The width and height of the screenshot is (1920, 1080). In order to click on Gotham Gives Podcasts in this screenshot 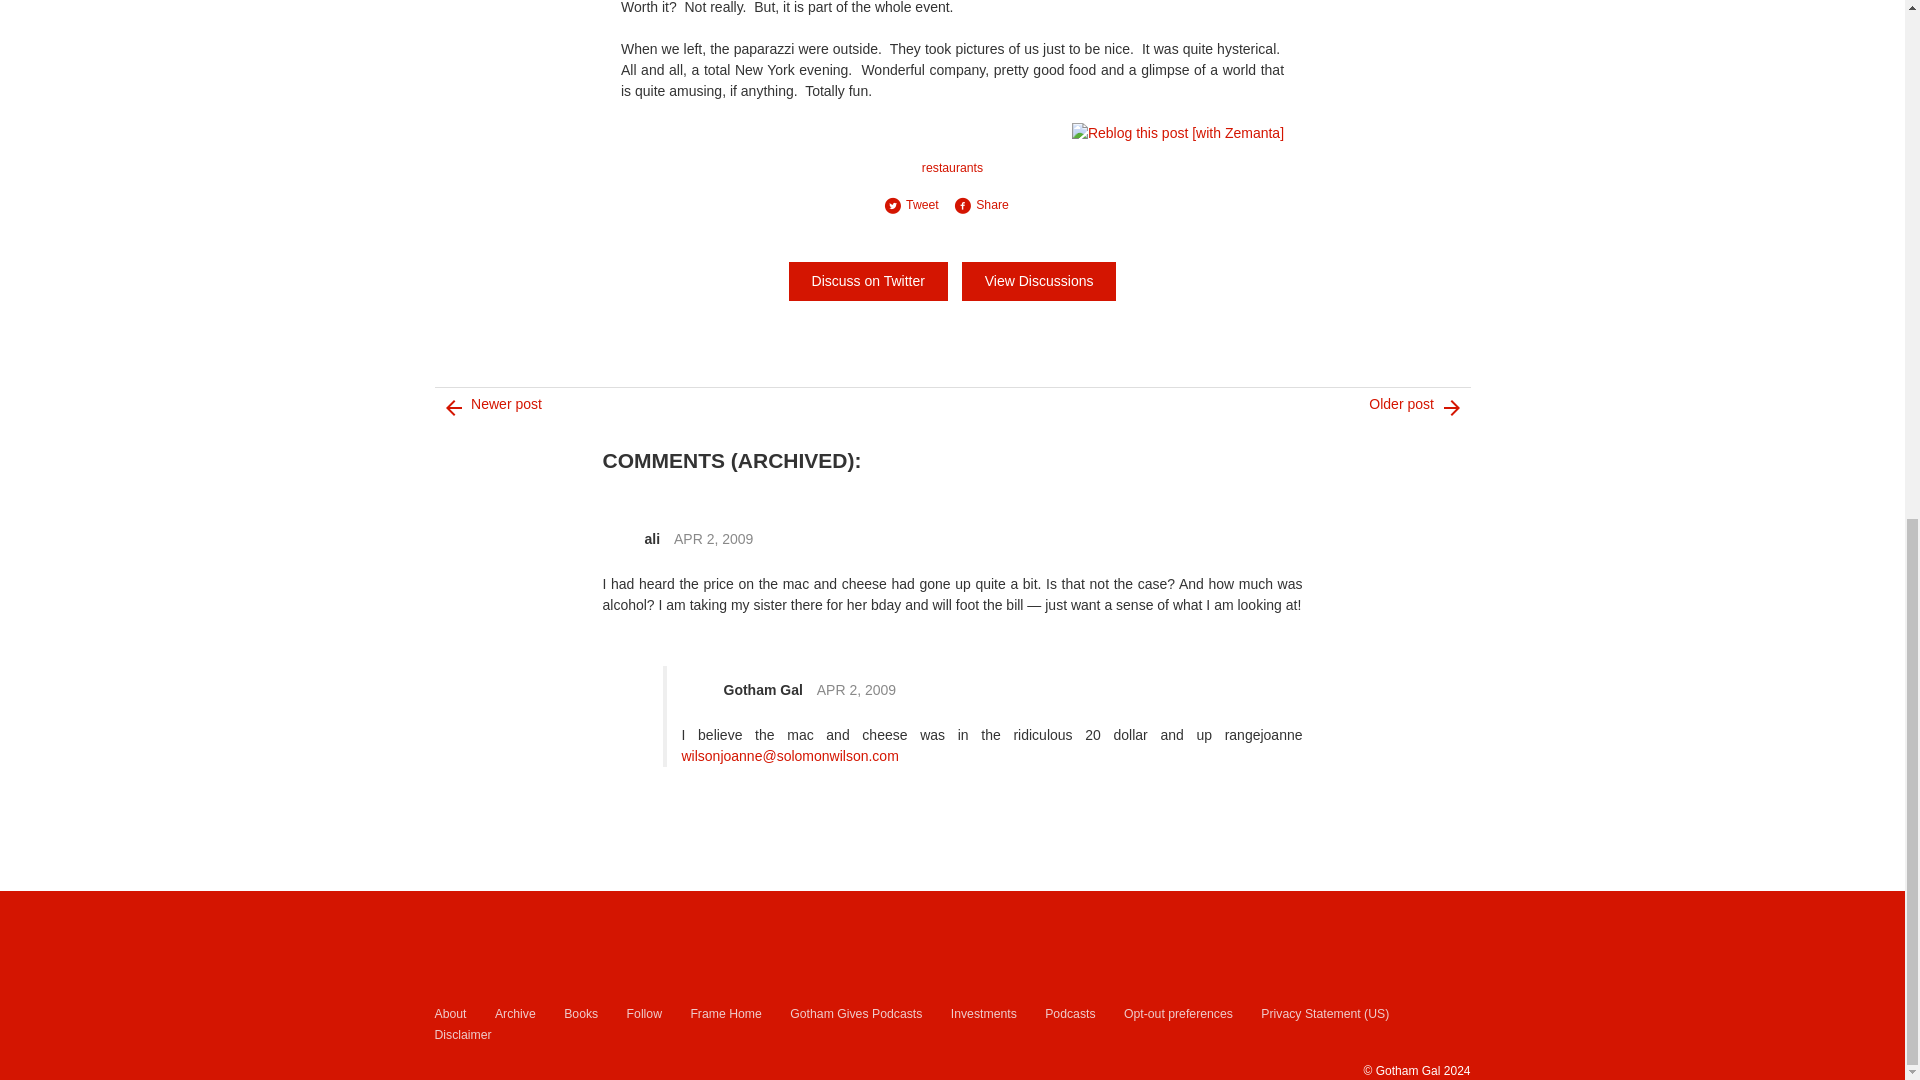, I will do `click(855, 1014)`.